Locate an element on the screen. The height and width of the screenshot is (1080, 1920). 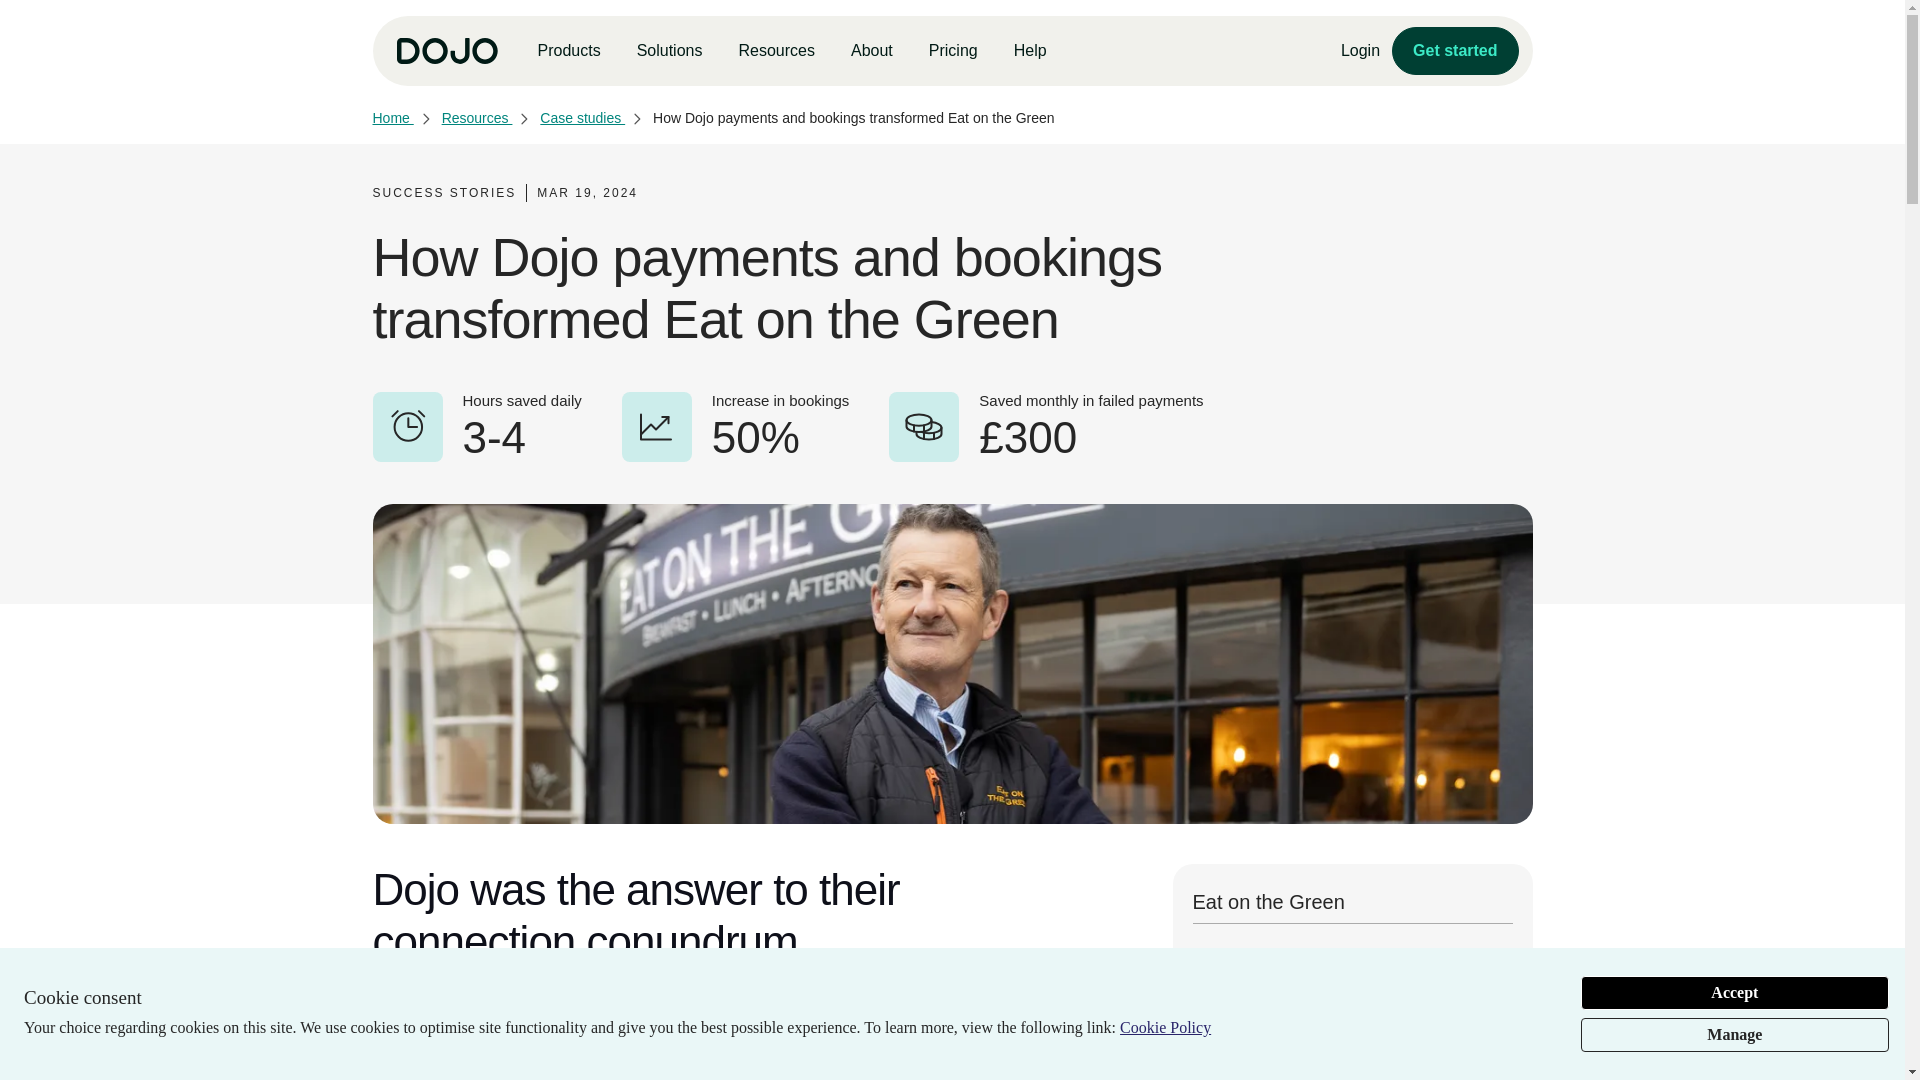
Solutions is located at coordinates (670, 51).